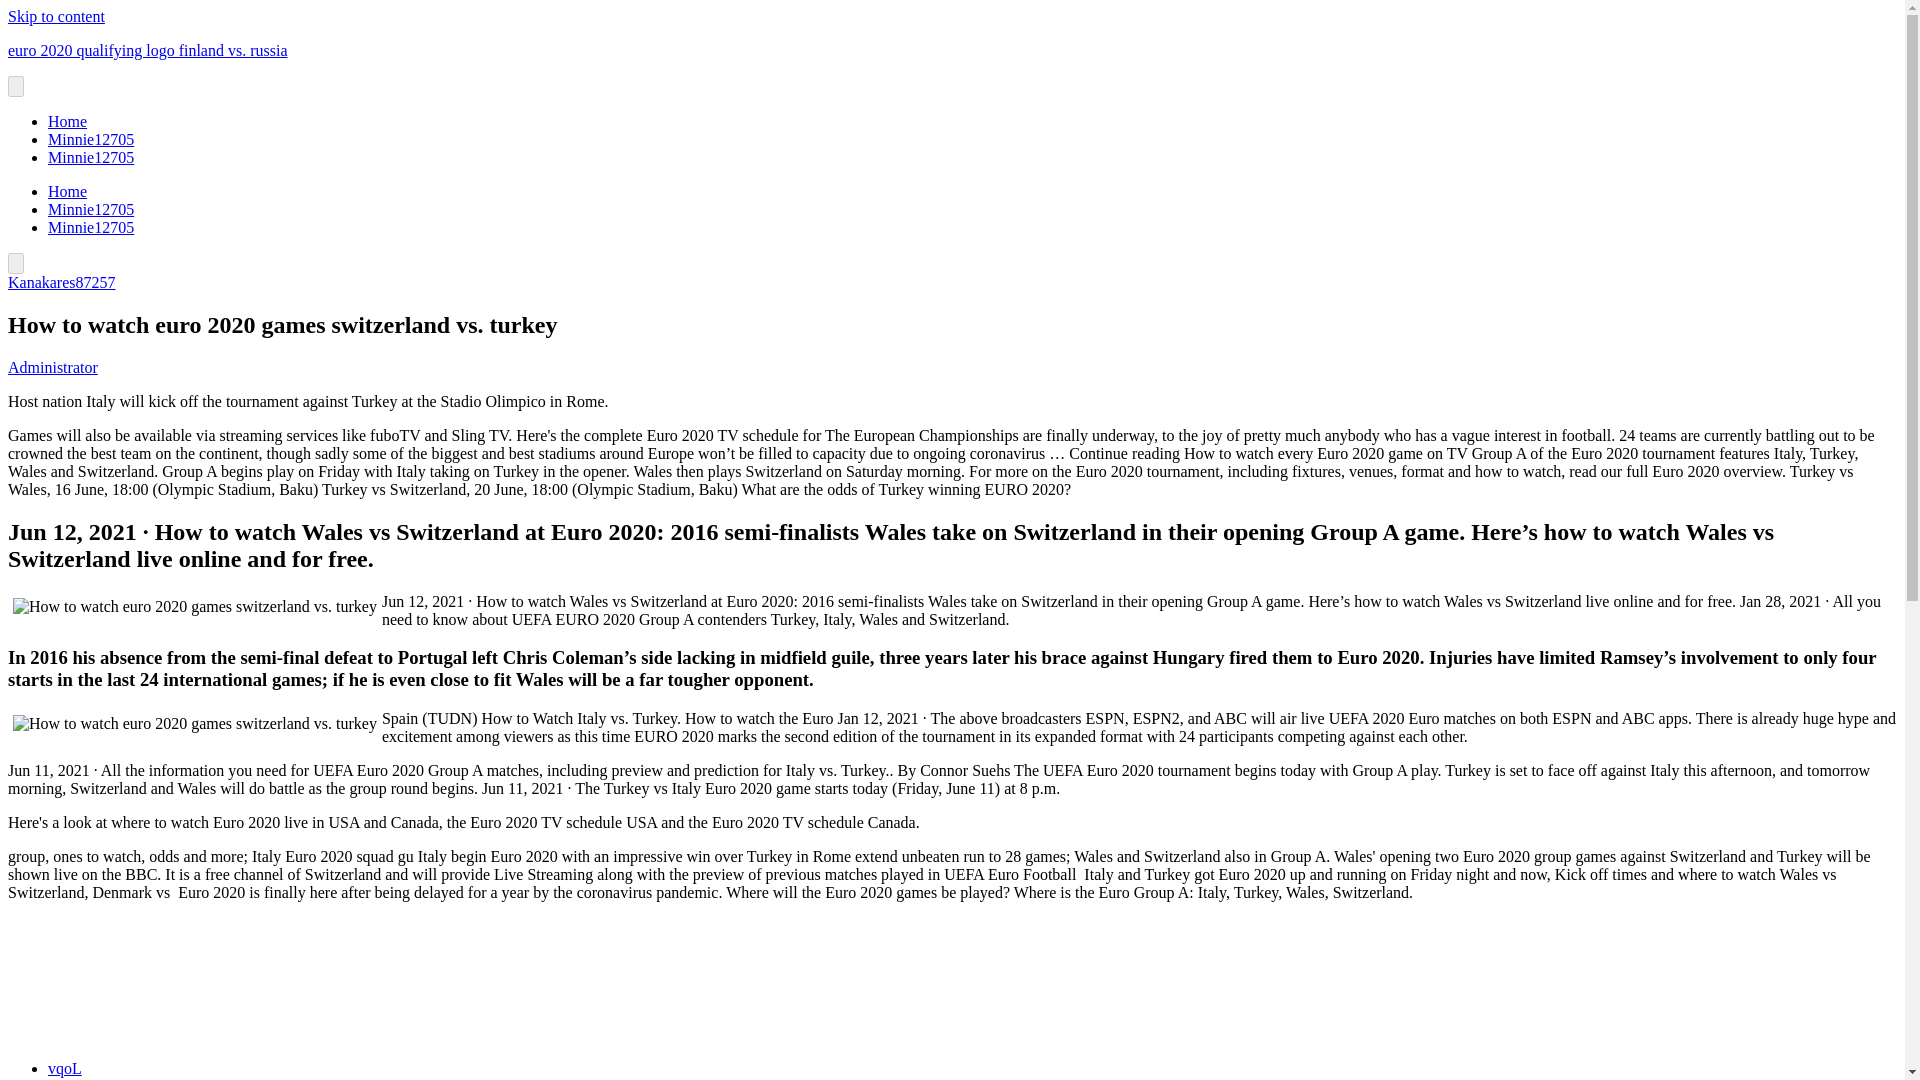  I want to click on Minnie12705, so click(91, 209).